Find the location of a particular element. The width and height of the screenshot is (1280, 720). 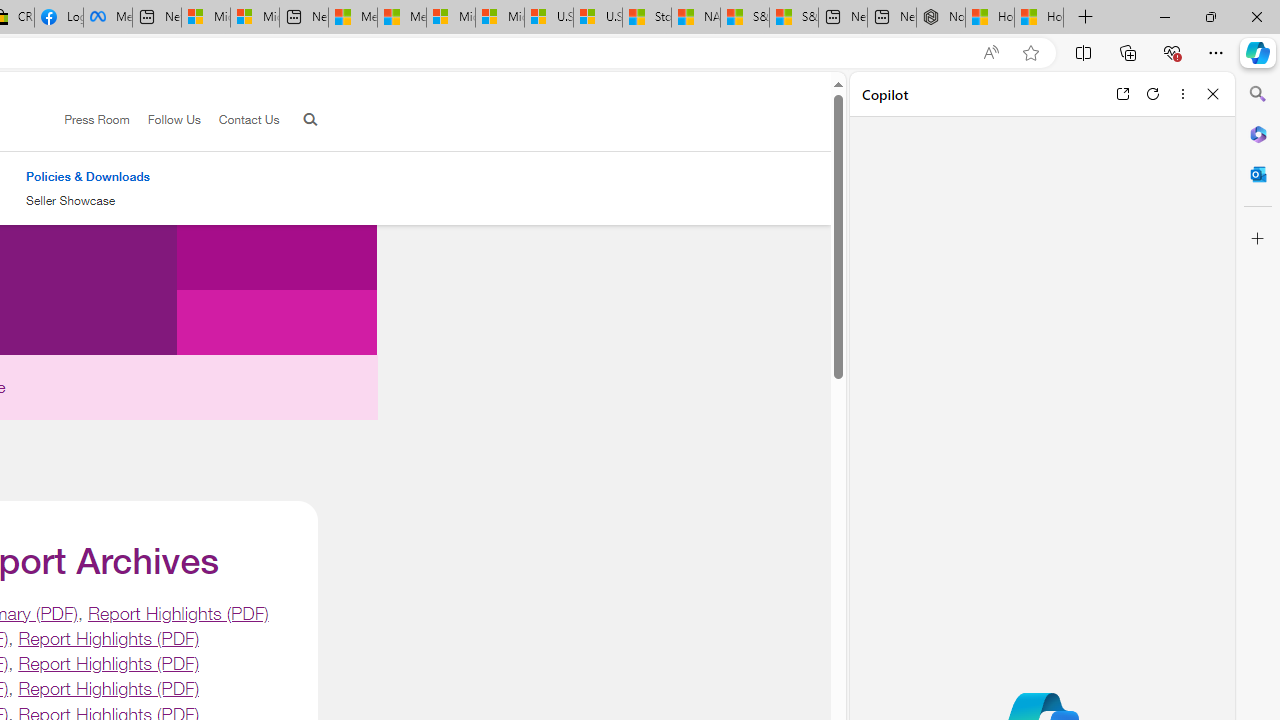

Outlook is located at coordinates (1258, 174).